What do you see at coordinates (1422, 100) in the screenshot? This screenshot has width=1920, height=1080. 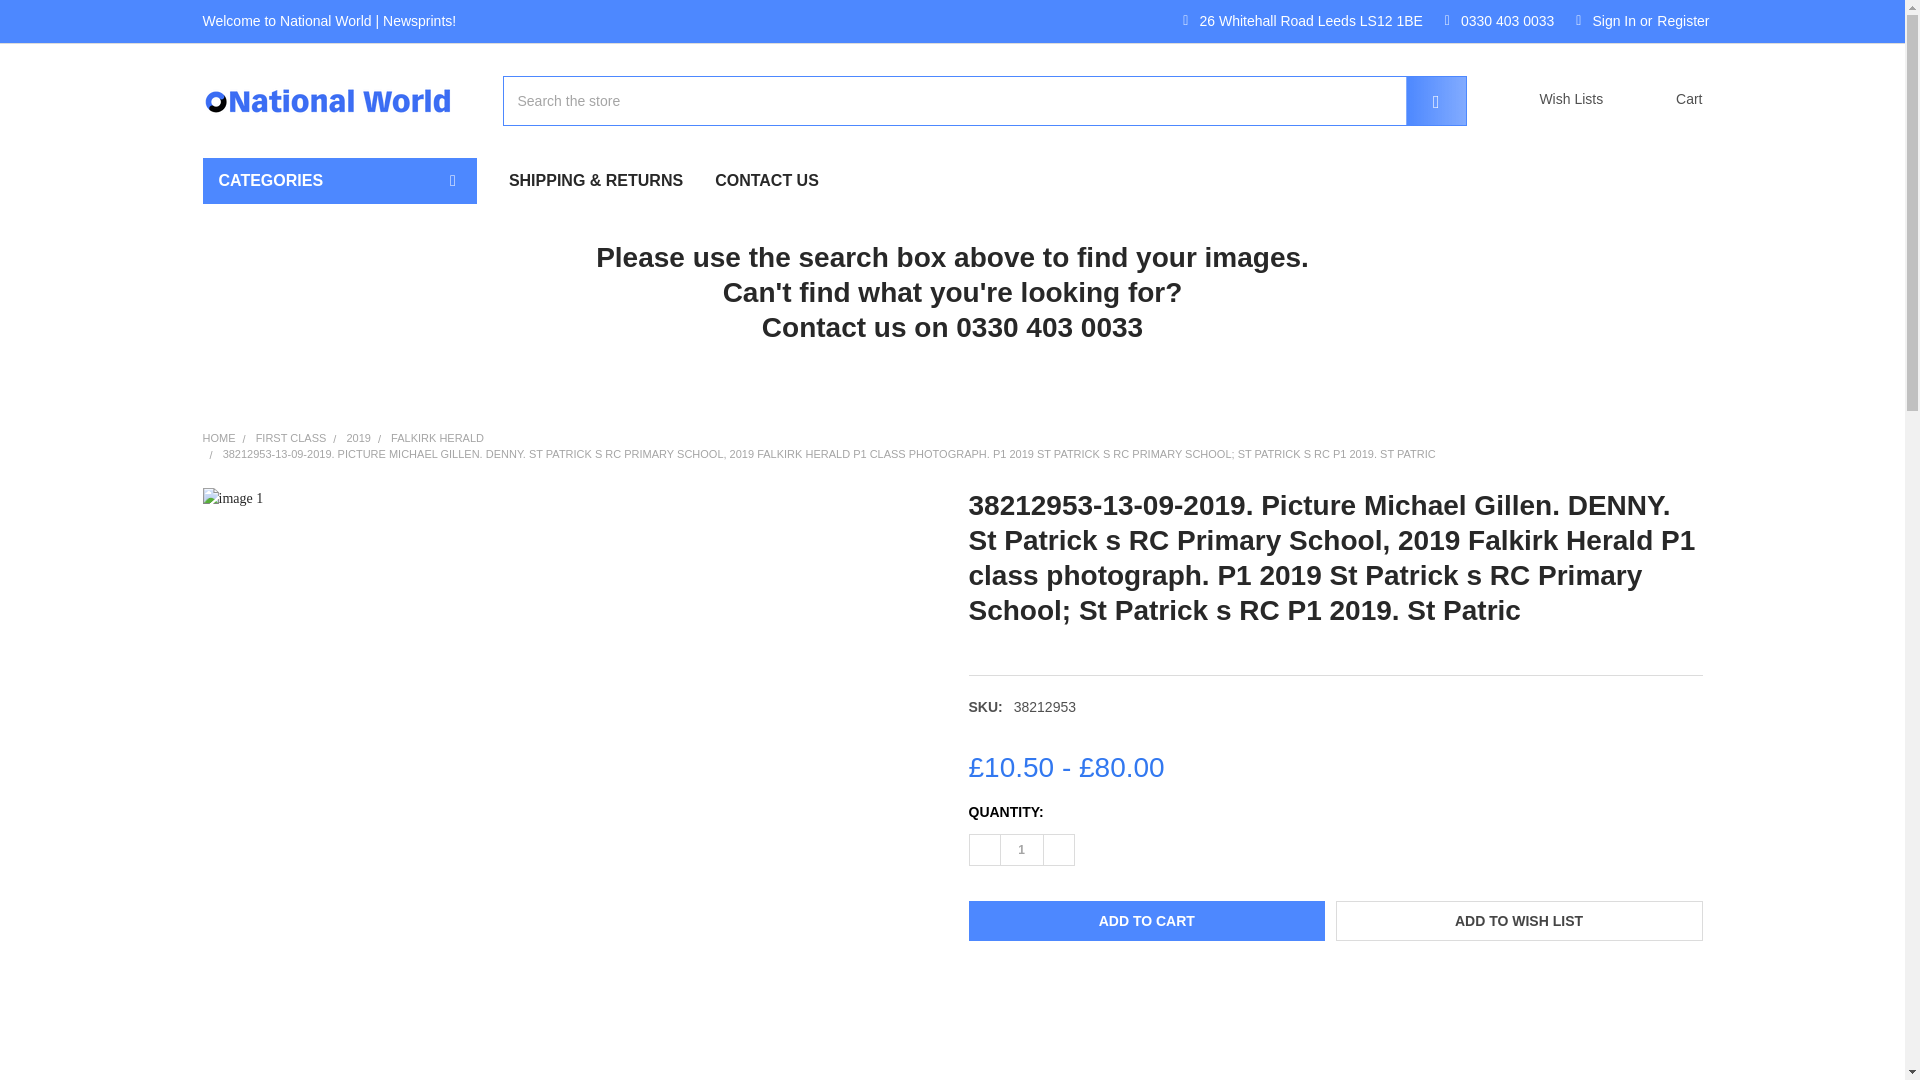 I see `Search` at bounding box center [1422, 100].